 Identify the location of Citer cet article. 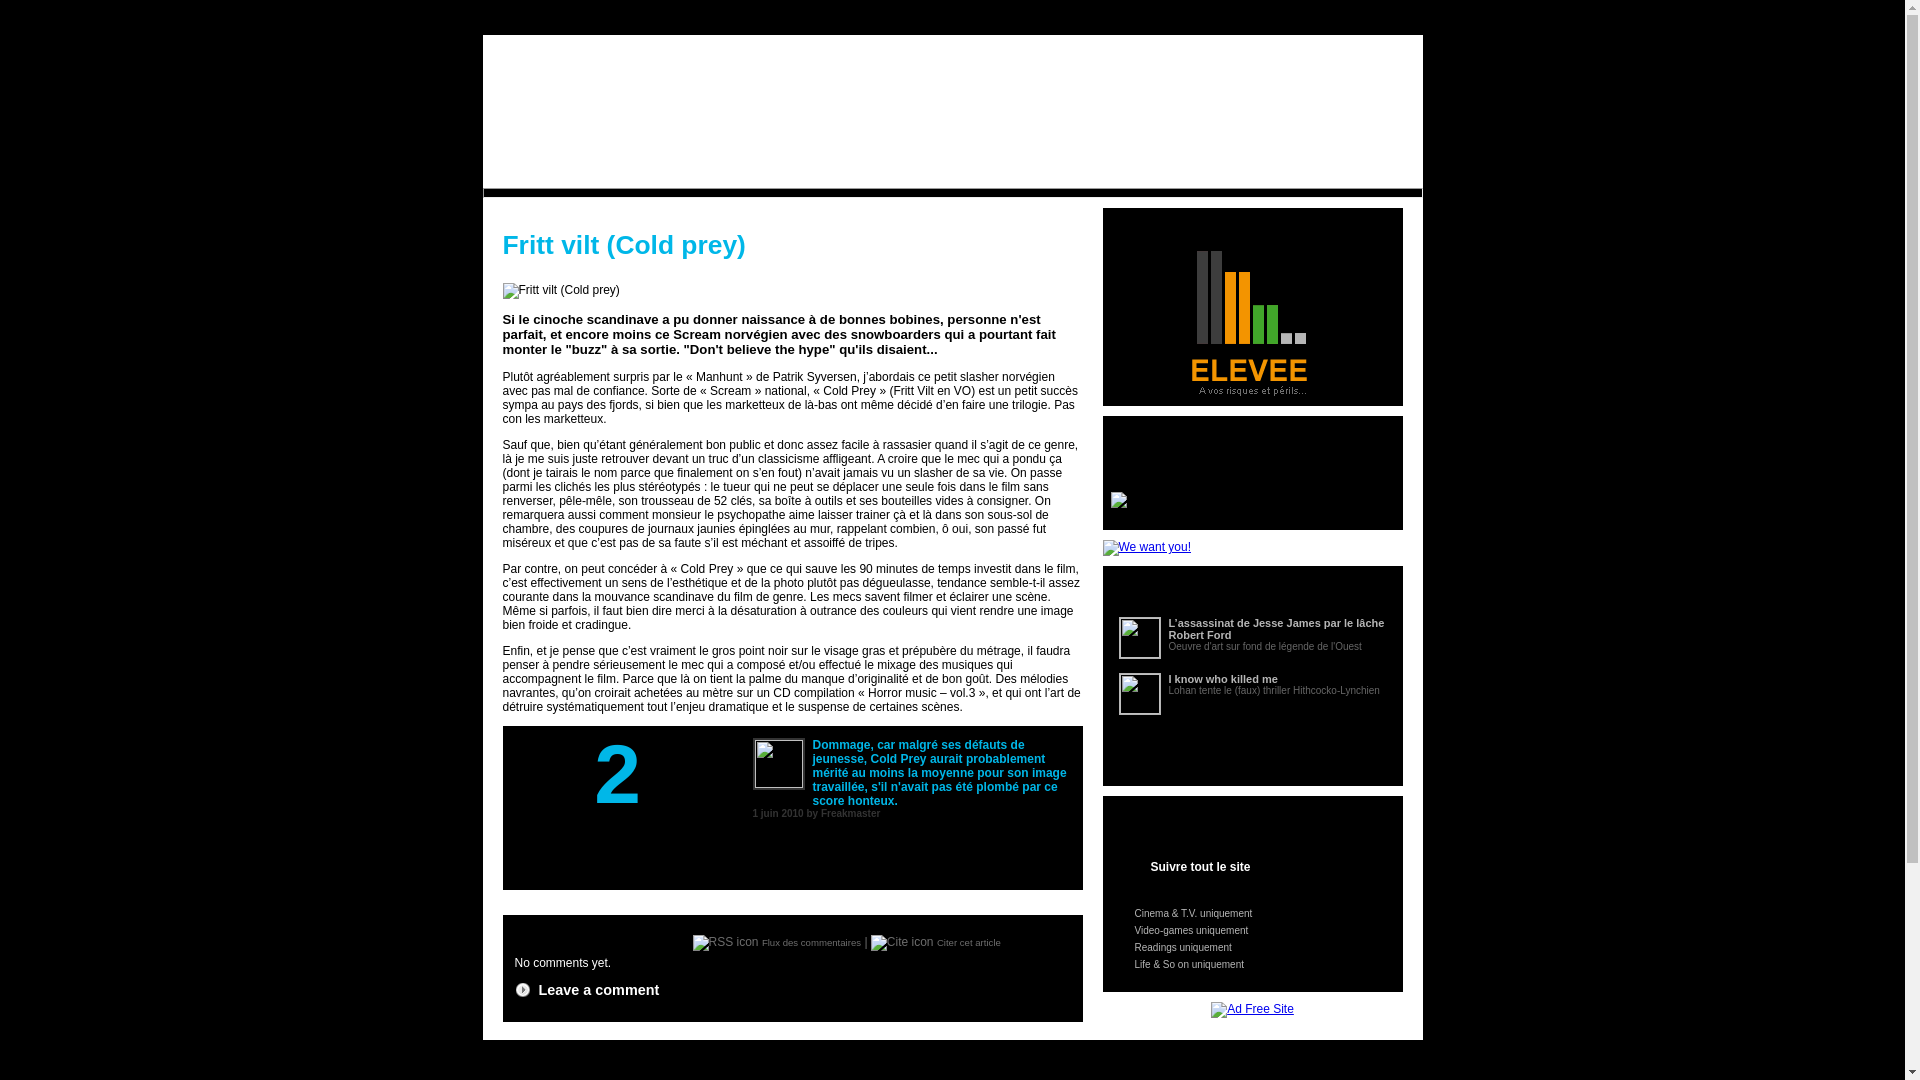
(969, 944).